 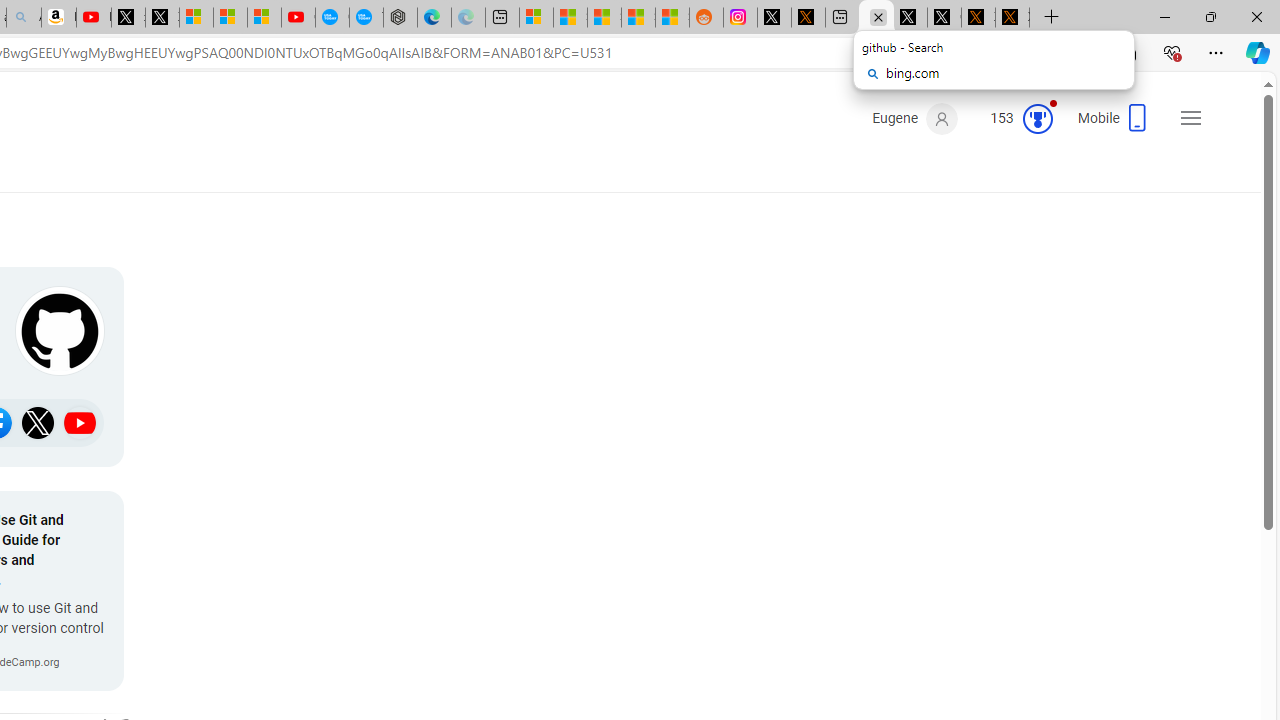 What do you see at coordinates (536, 18) in the screenshot?
I see `Microsoft account | Microsoft Account Privacy Settings` at bounding box center [536, 18].